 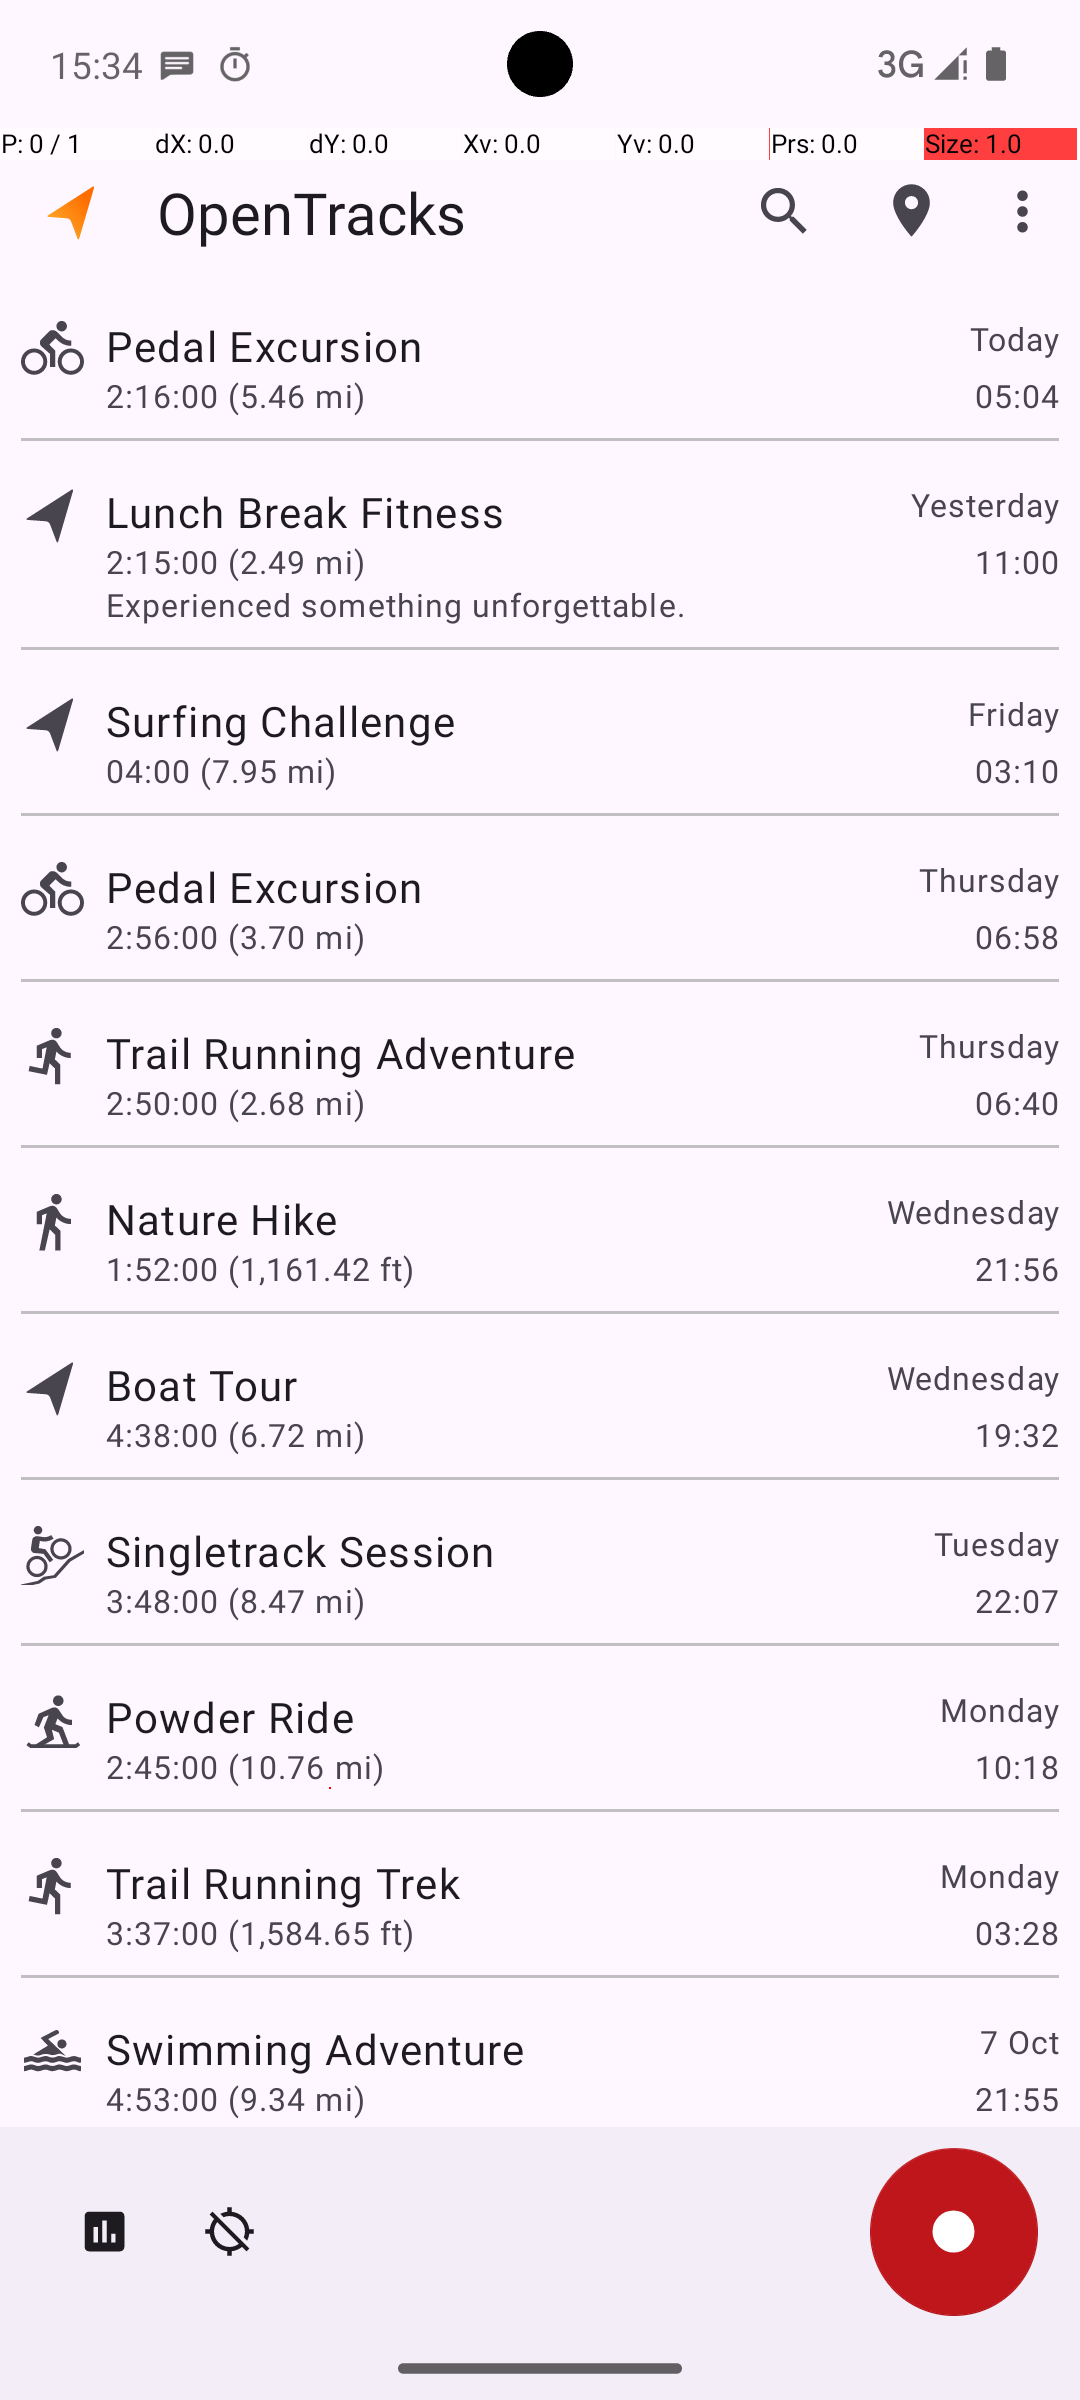 I want to click on 06:58, so click(x=1016, y=936).